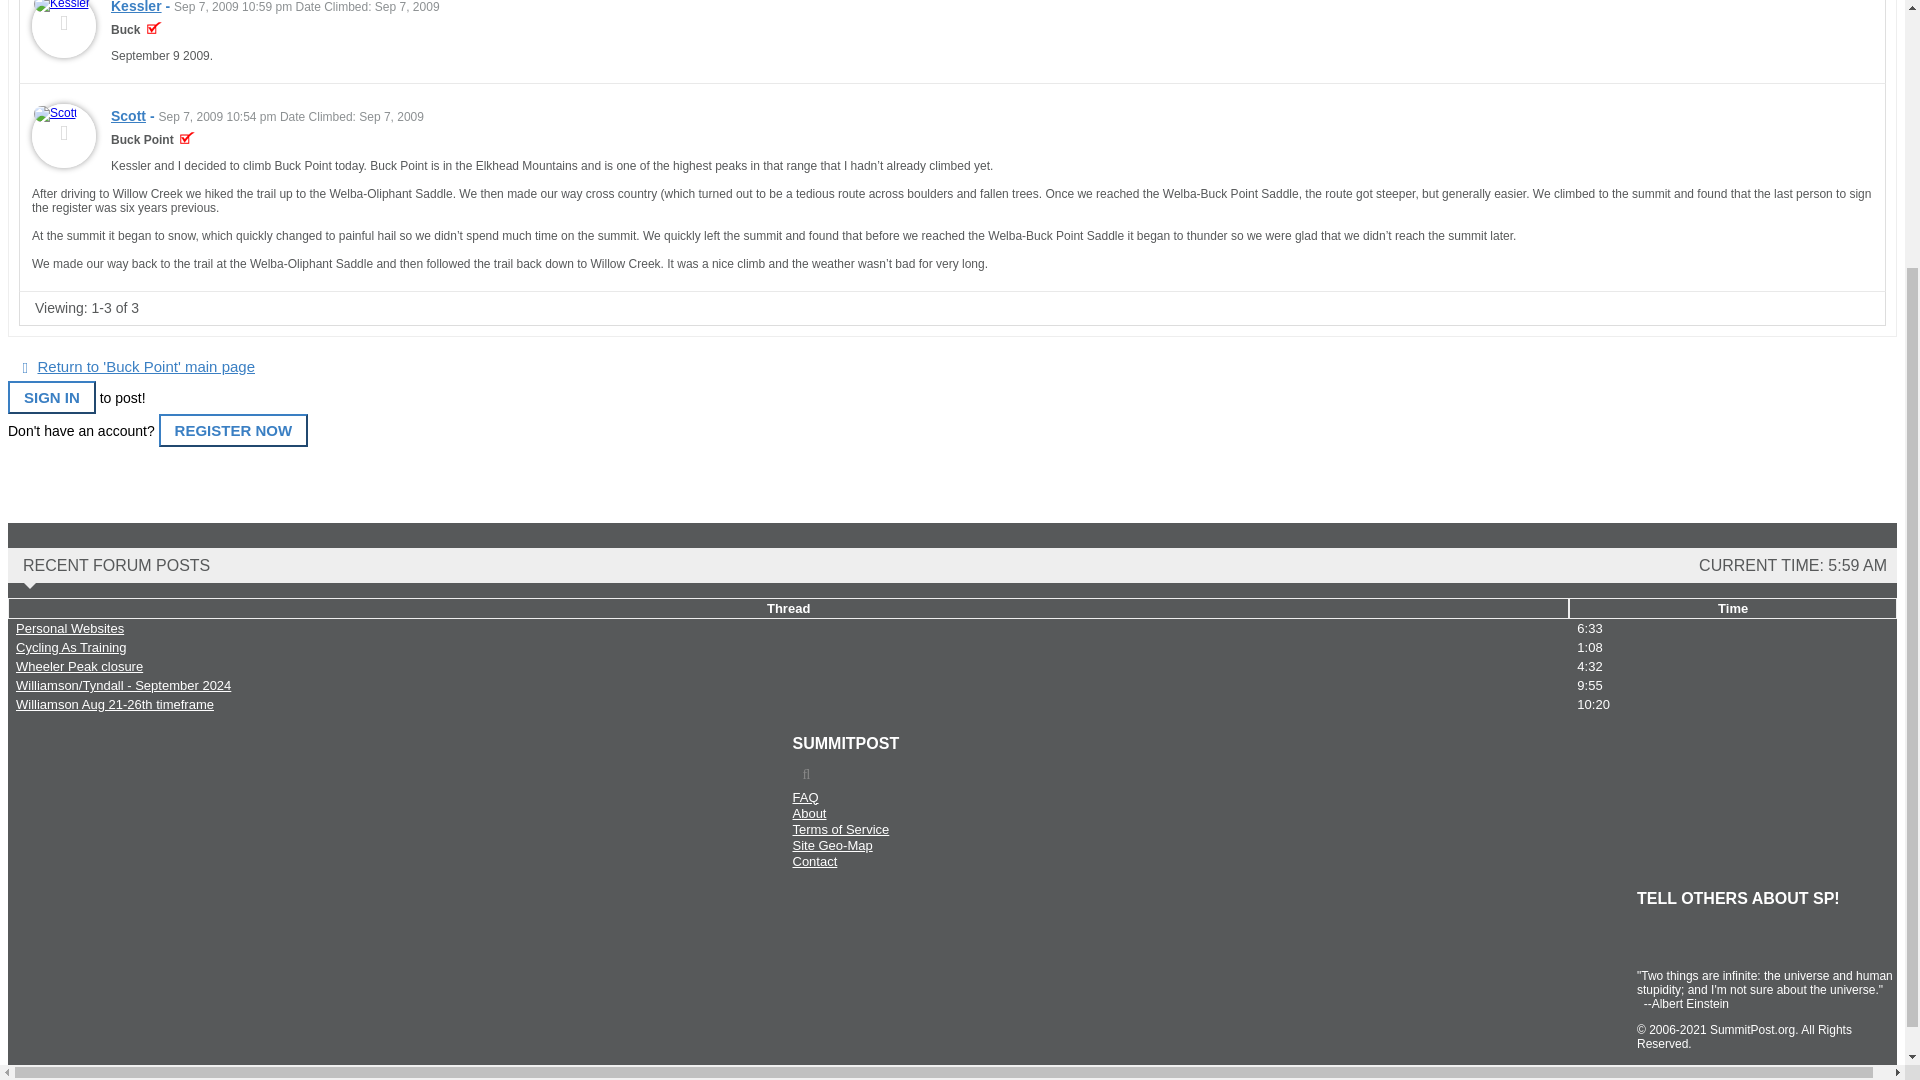 The image size is (1920, 1080). Describe the element at coordinates (136, 7) in the screenshot. I see `Kessler` at that location.